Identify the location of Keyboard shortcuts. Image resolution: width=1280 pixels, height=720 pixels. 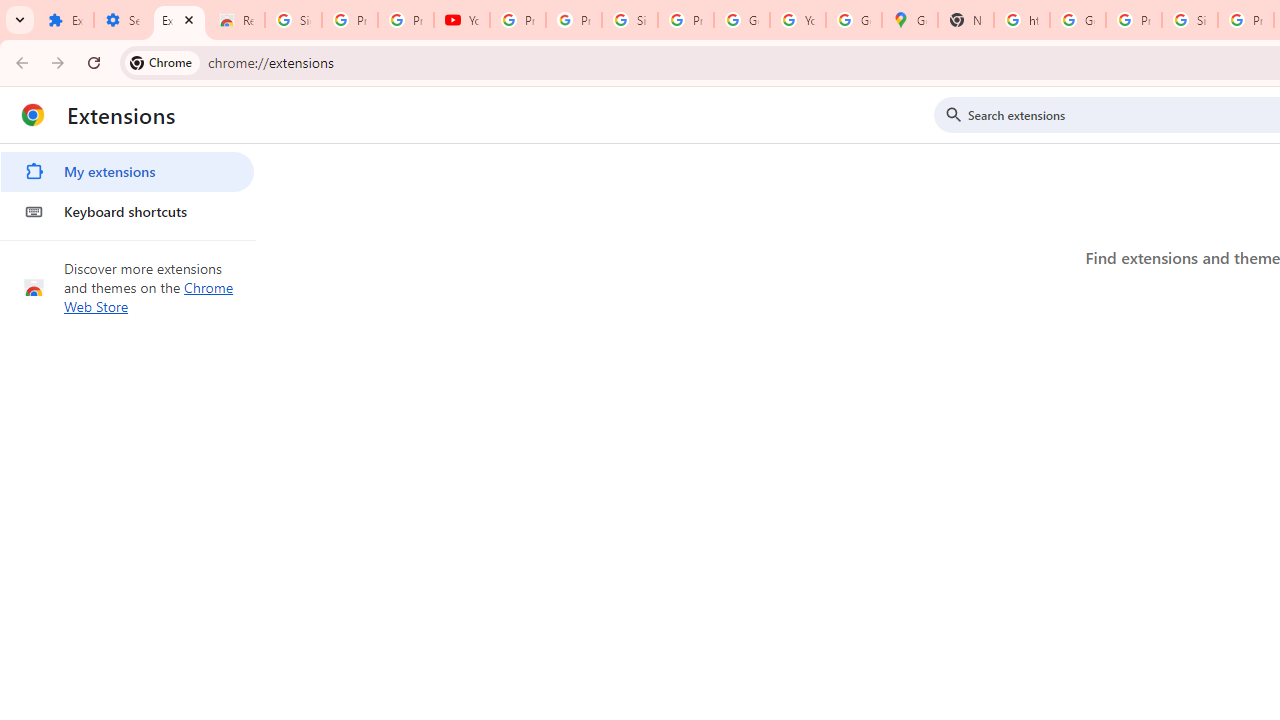
(127, 212).